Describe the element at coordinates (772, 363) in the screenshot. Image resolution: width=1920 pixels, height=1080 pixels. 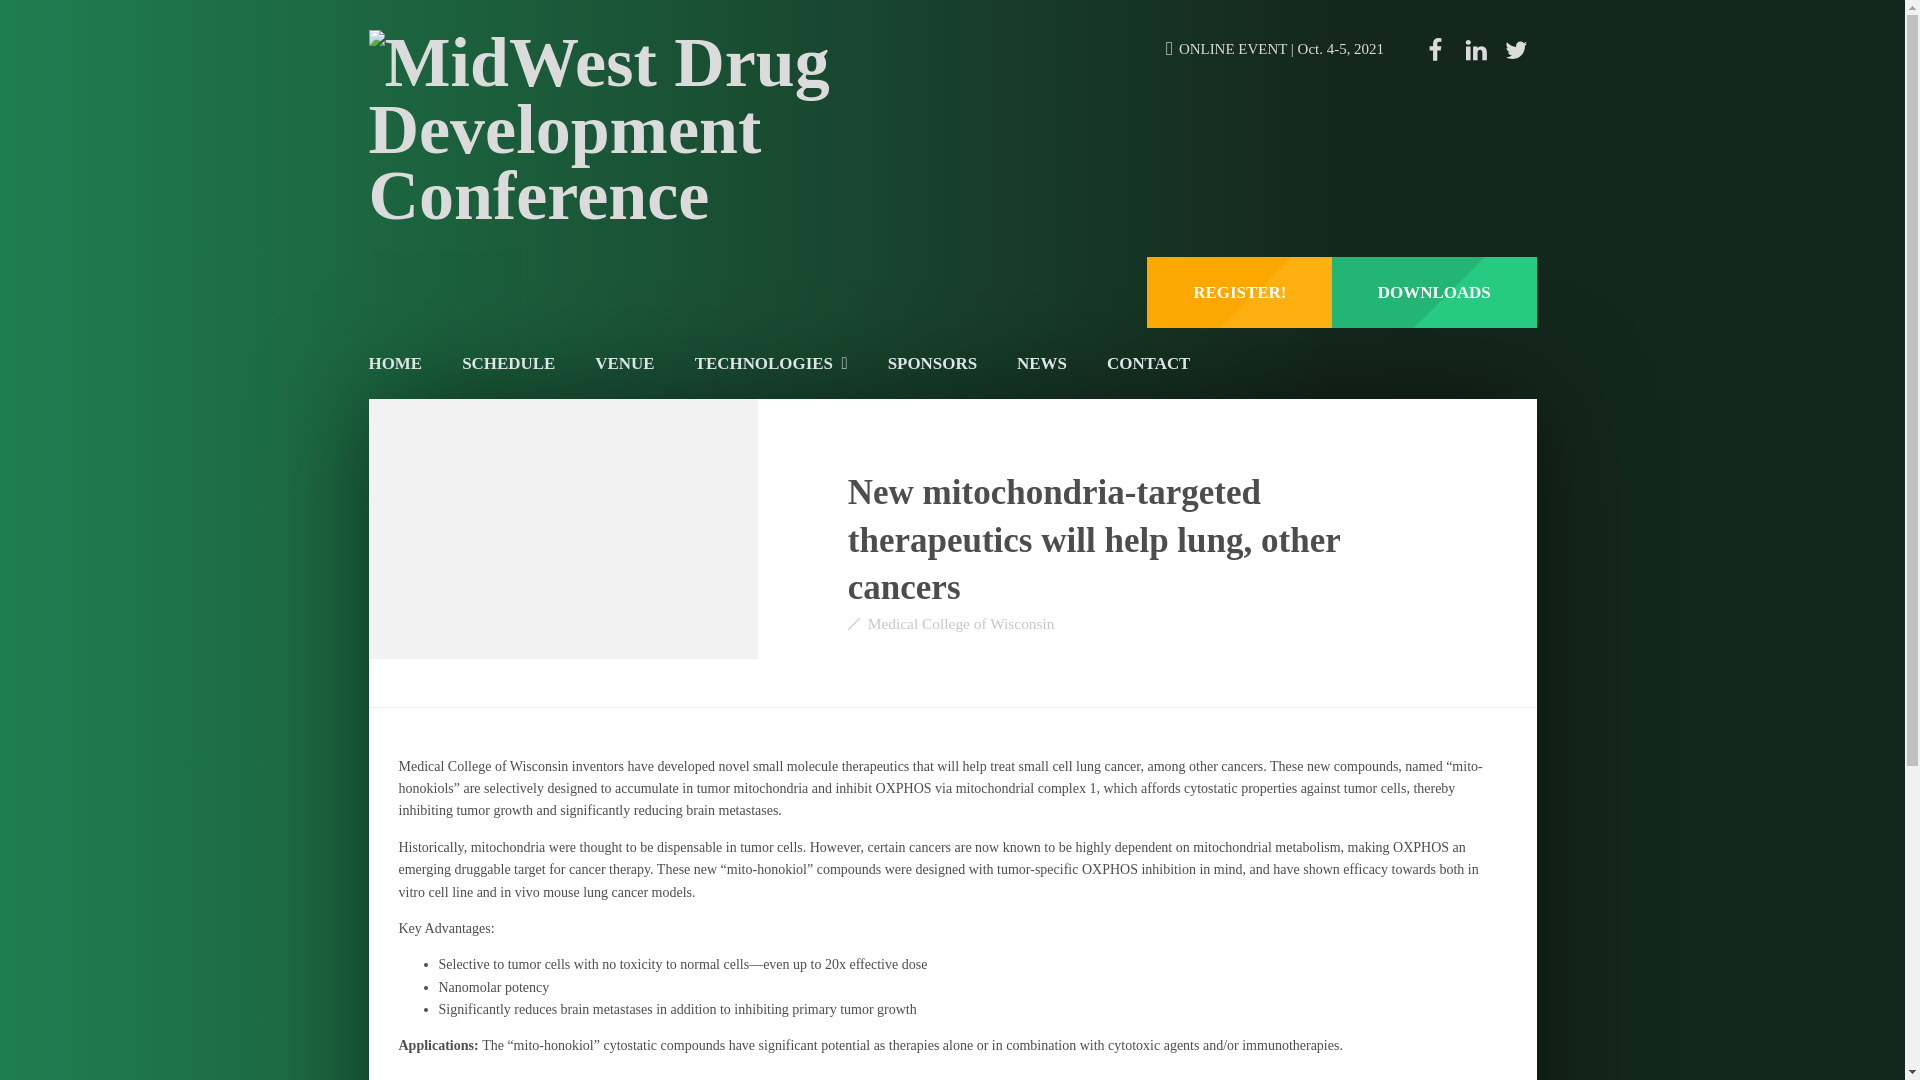
I see `TECHNOLOGIES` at that location.